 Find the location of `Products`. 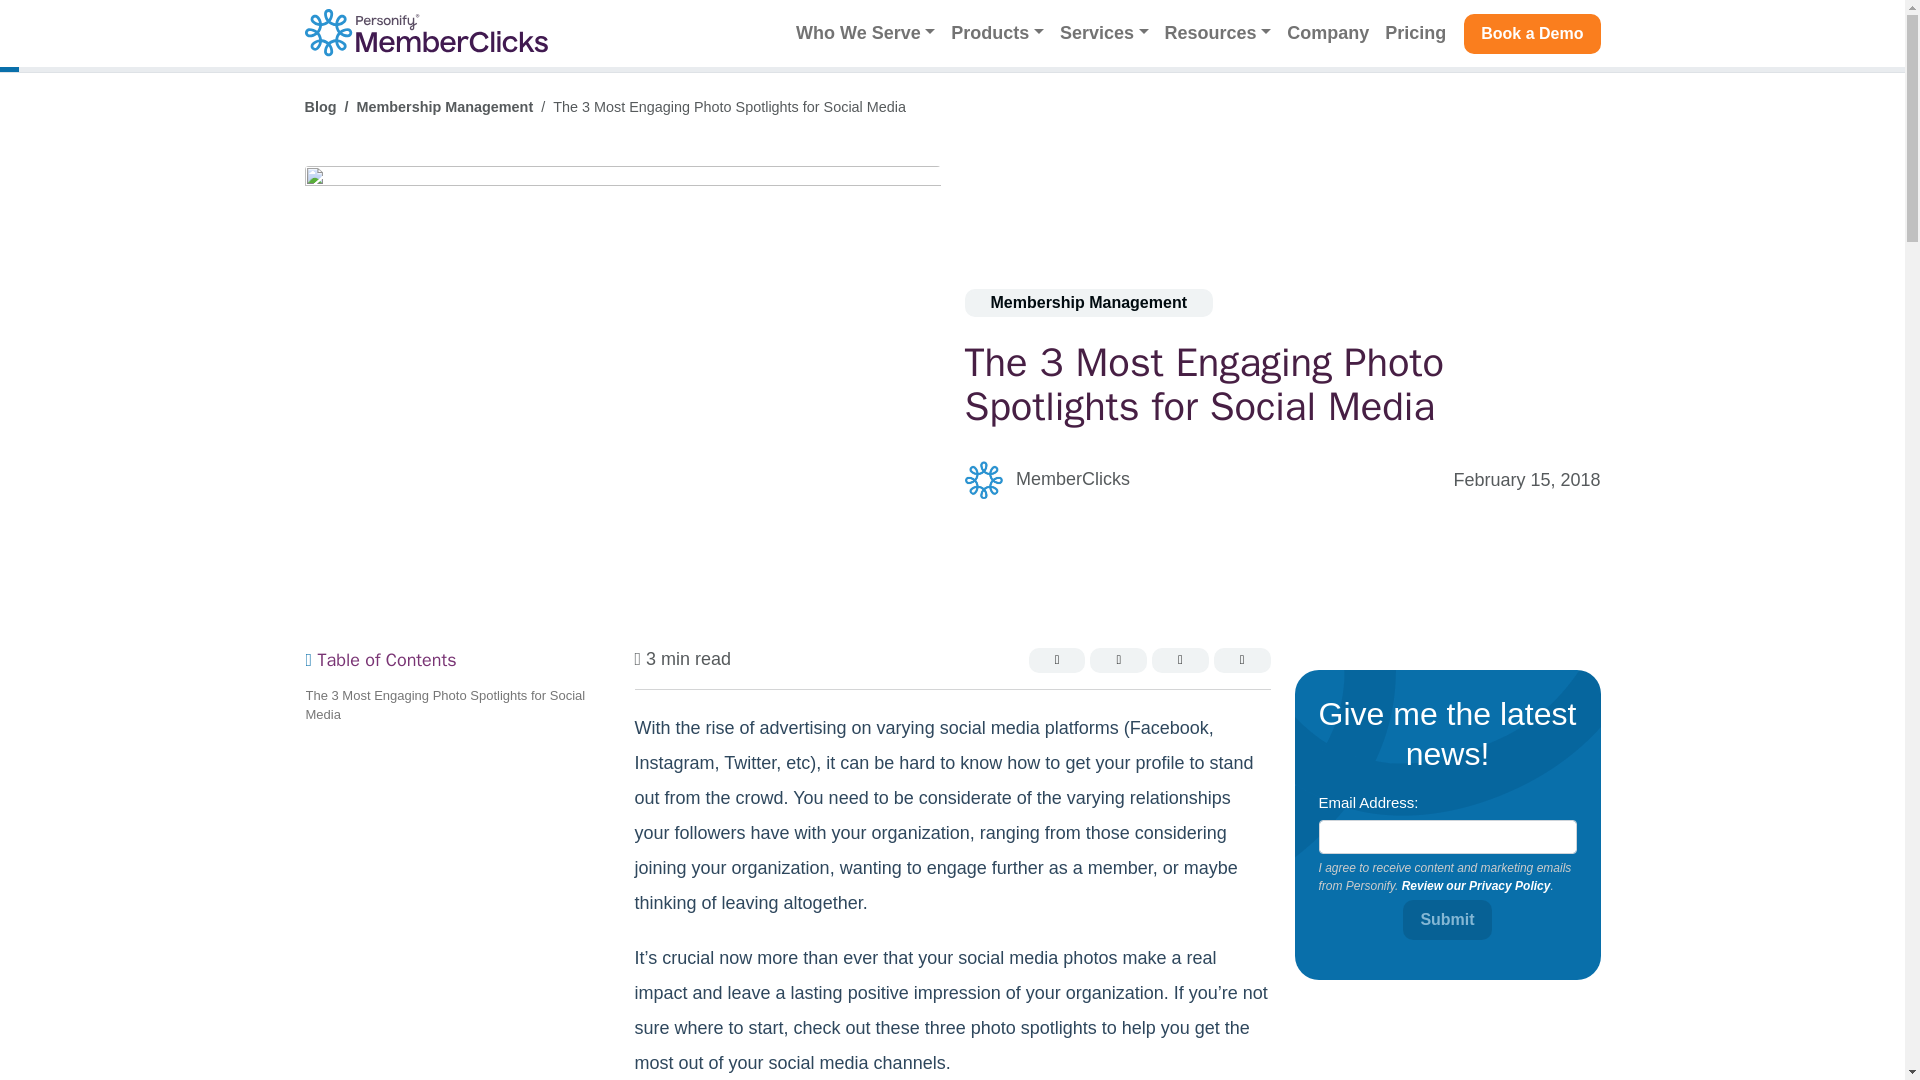

Products is located at coordinates (997, 33).